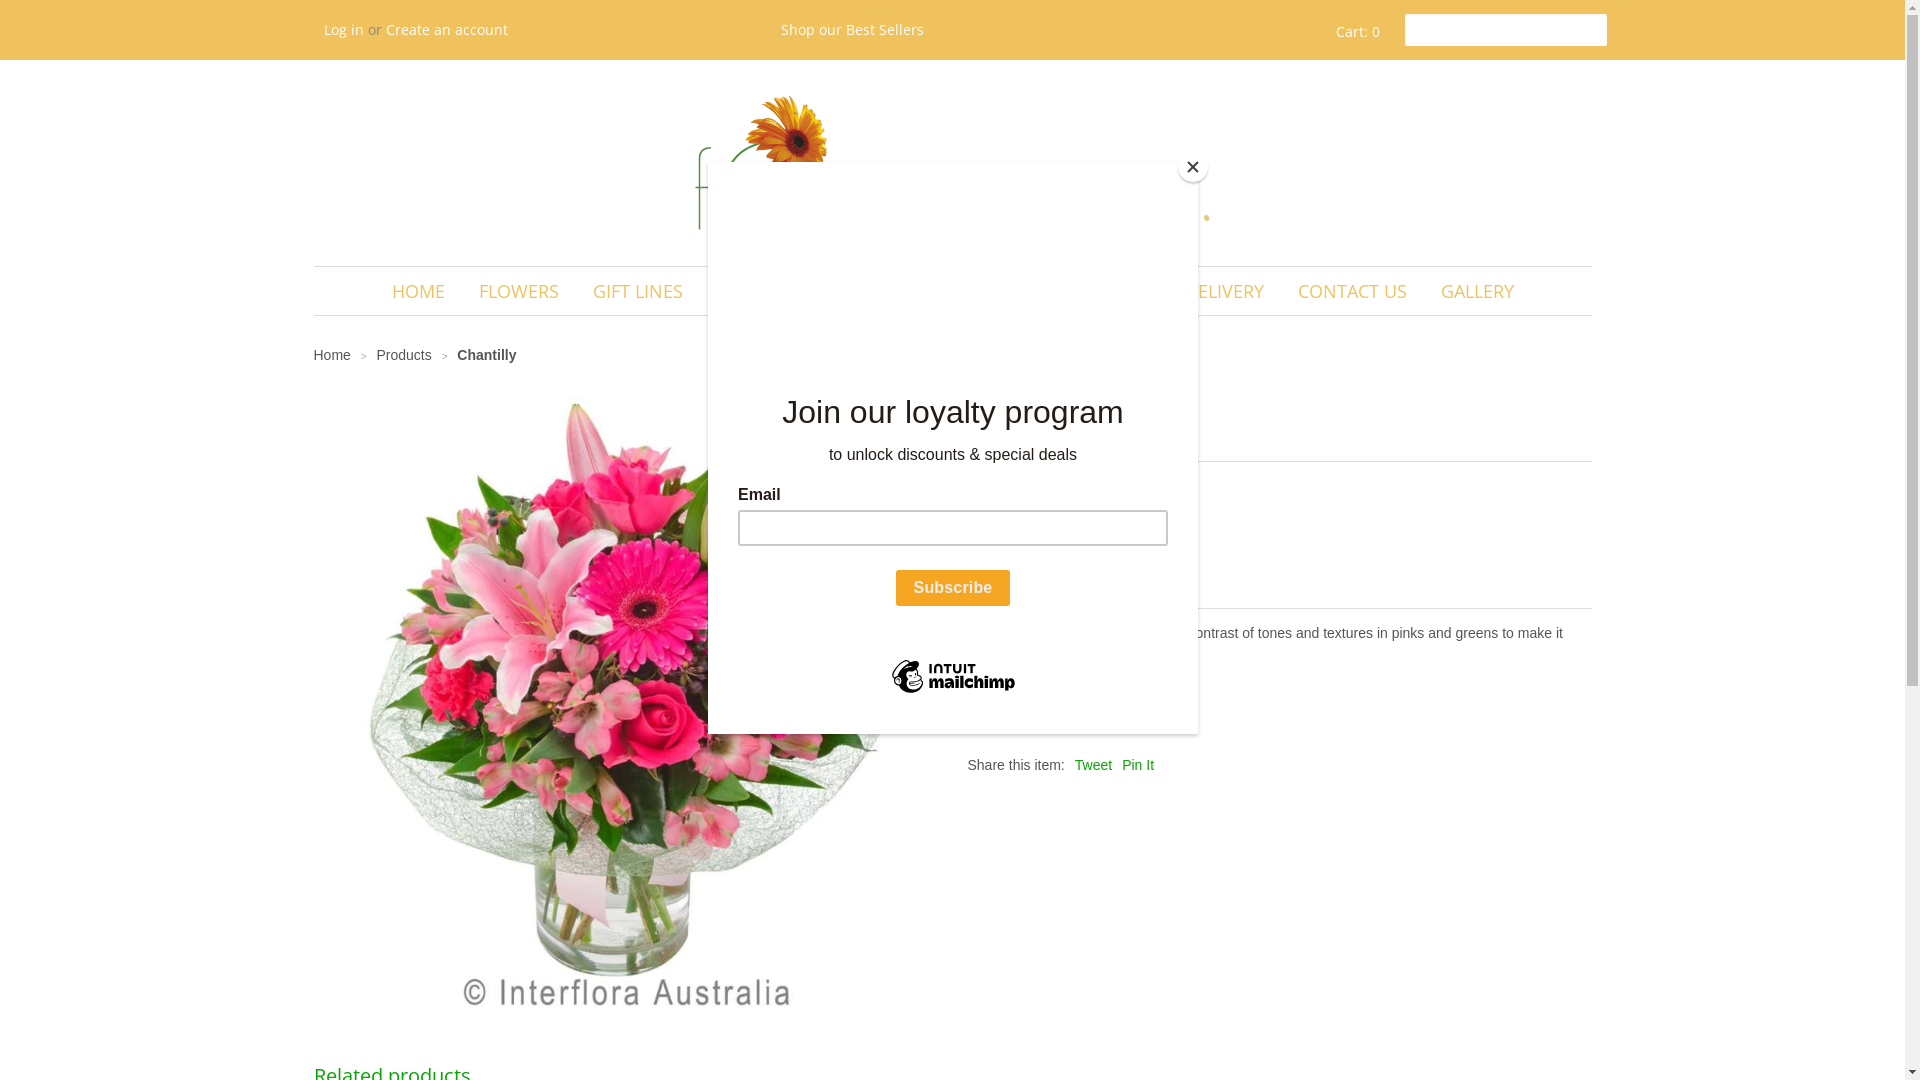 The image size is (1920, 1080). What do you see at coordinates (1094, 765) in the screenshot?
I see `Tweet` at bounding box center [1094, 765].